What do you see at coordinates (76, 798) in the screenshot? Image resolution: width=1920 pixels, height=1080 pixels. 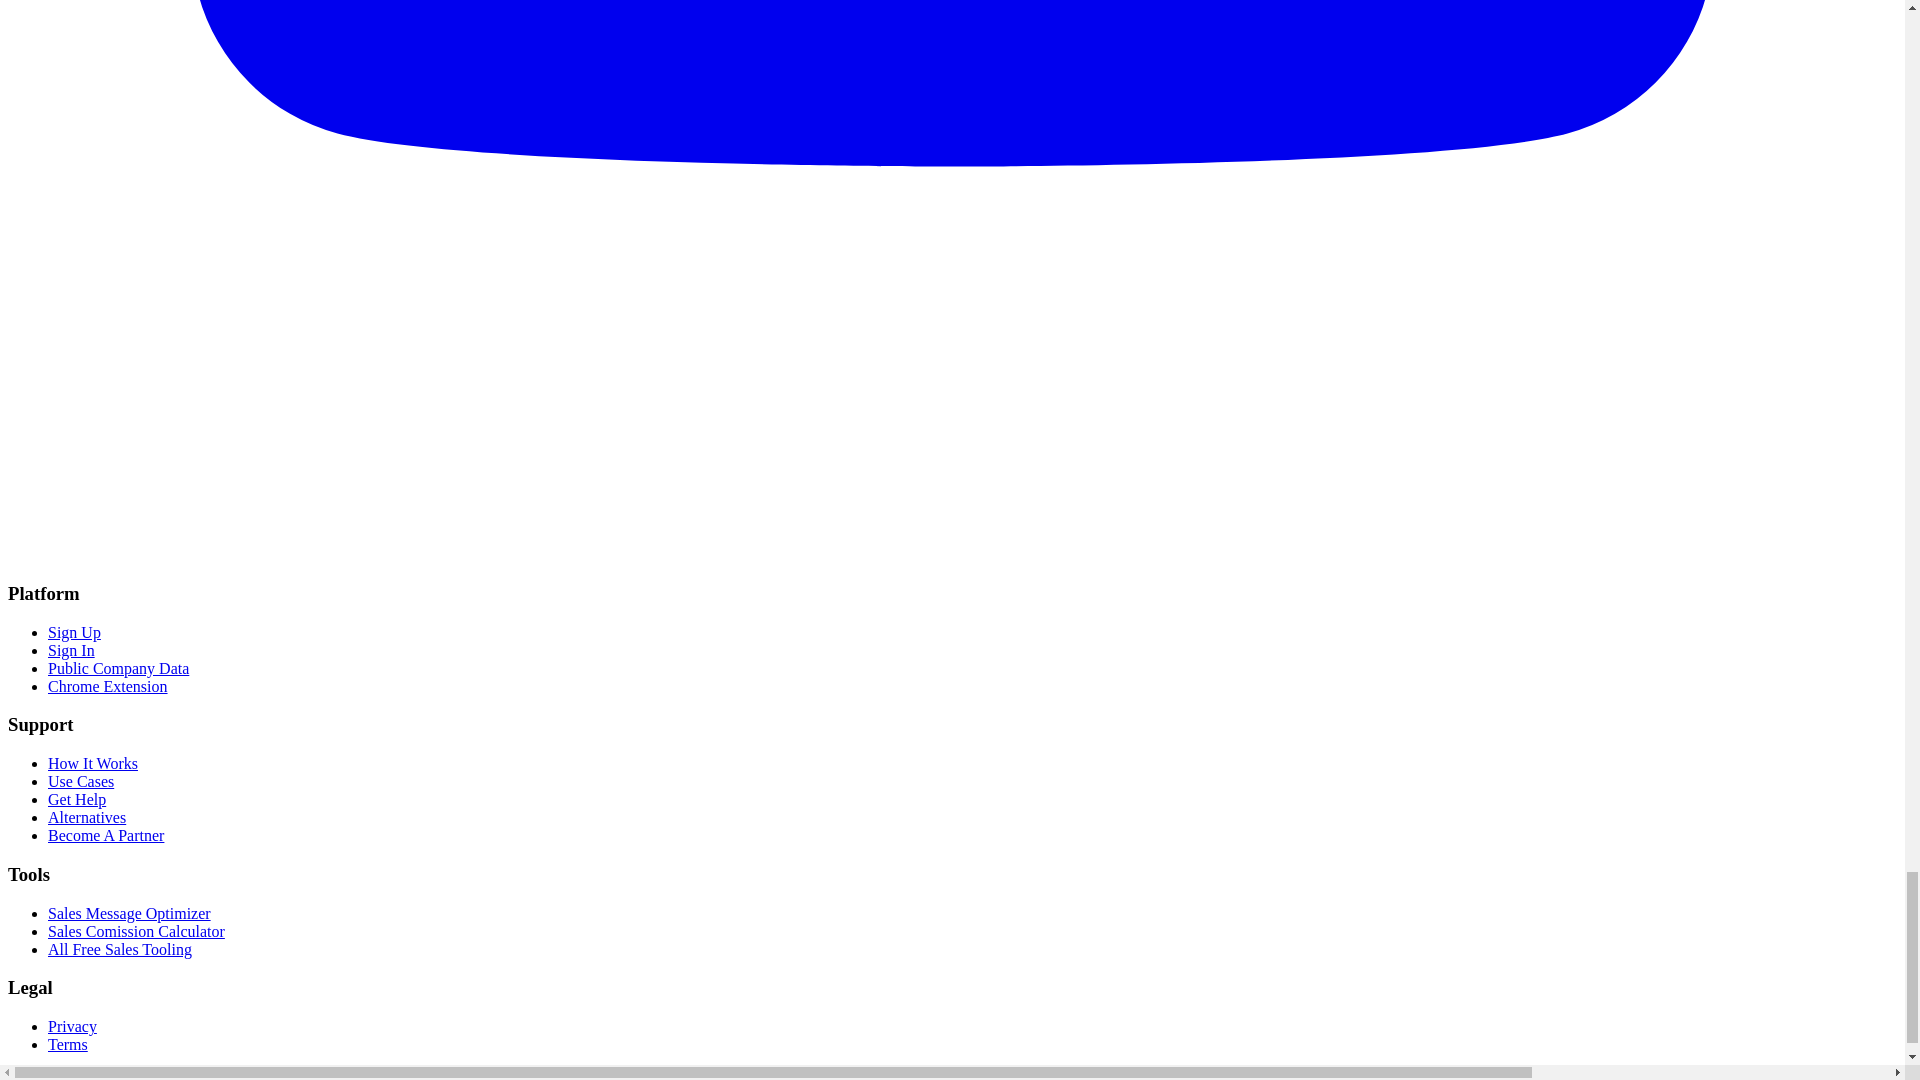 I see `Get Help` at bounding box center [76, 798].